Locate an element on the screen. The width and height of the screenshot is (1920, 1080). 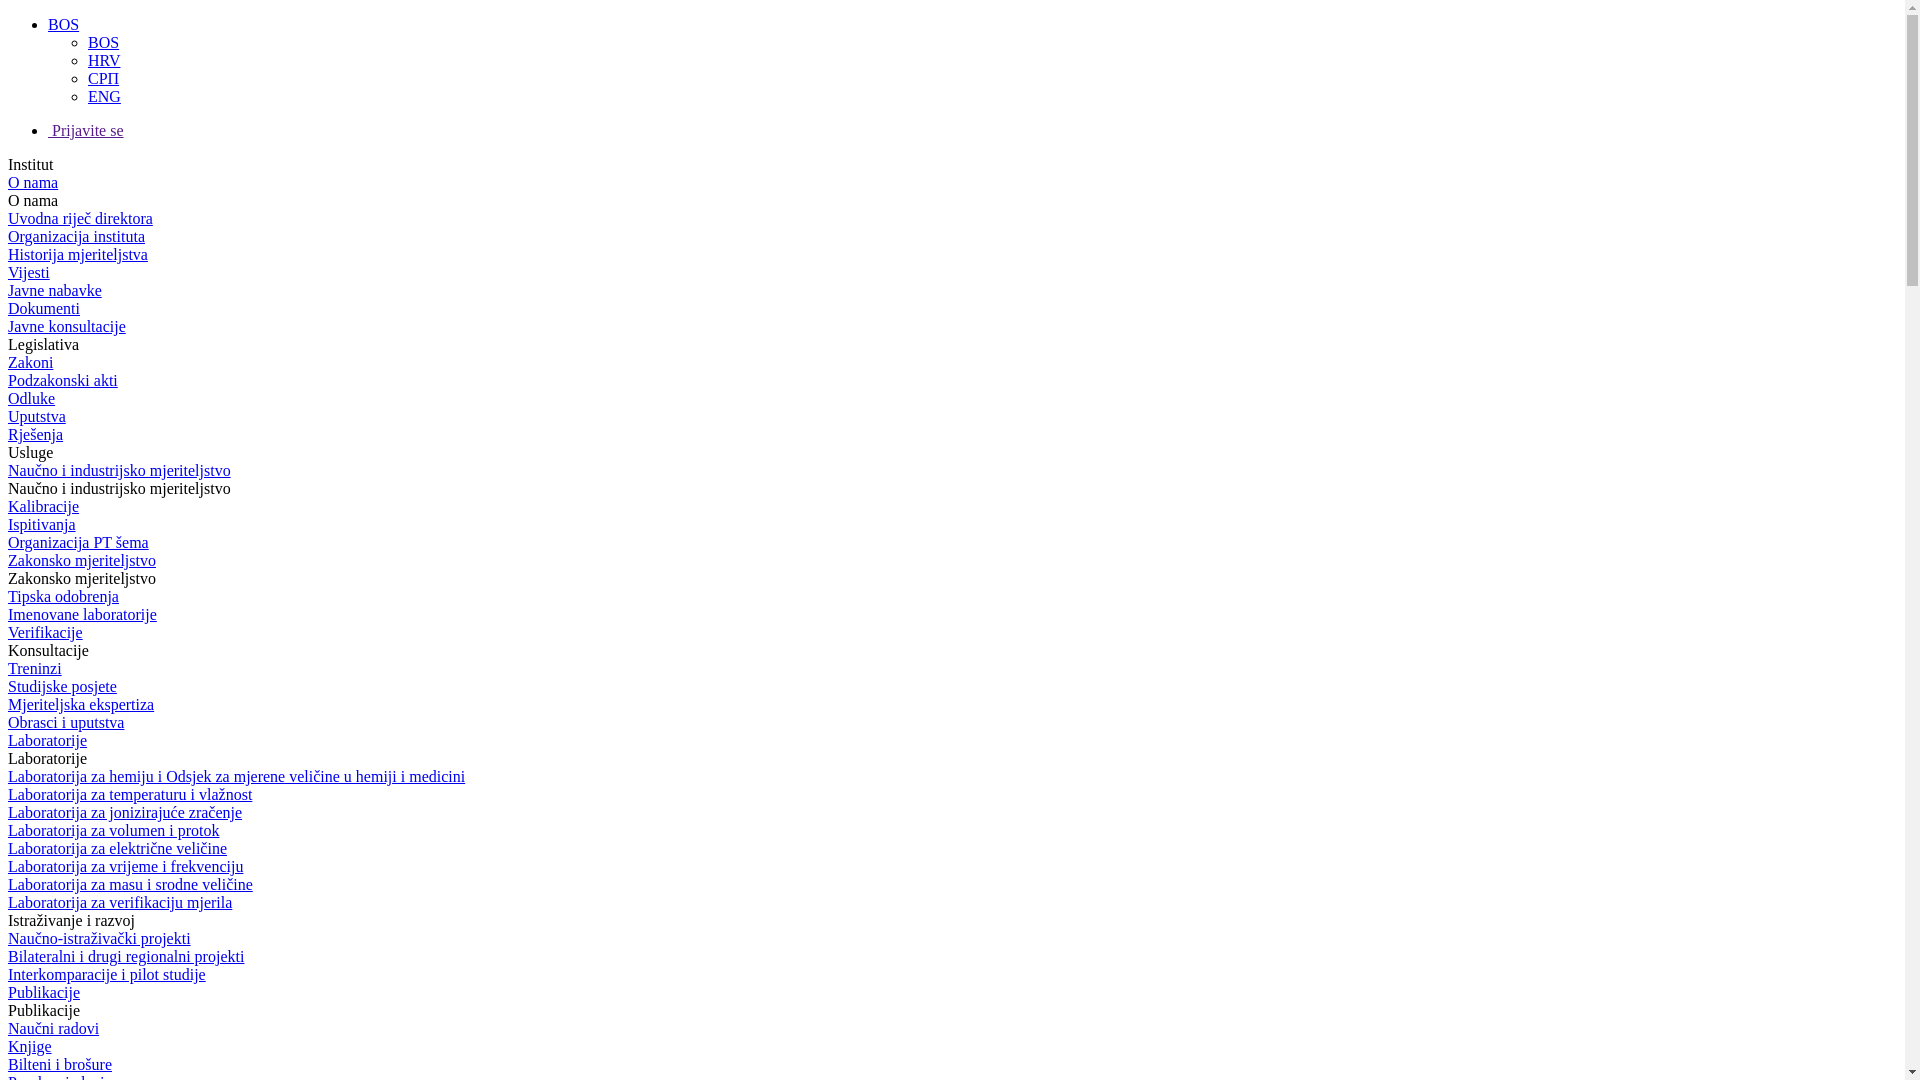
Tipska odobrenja is located at coordinates (64, 596).